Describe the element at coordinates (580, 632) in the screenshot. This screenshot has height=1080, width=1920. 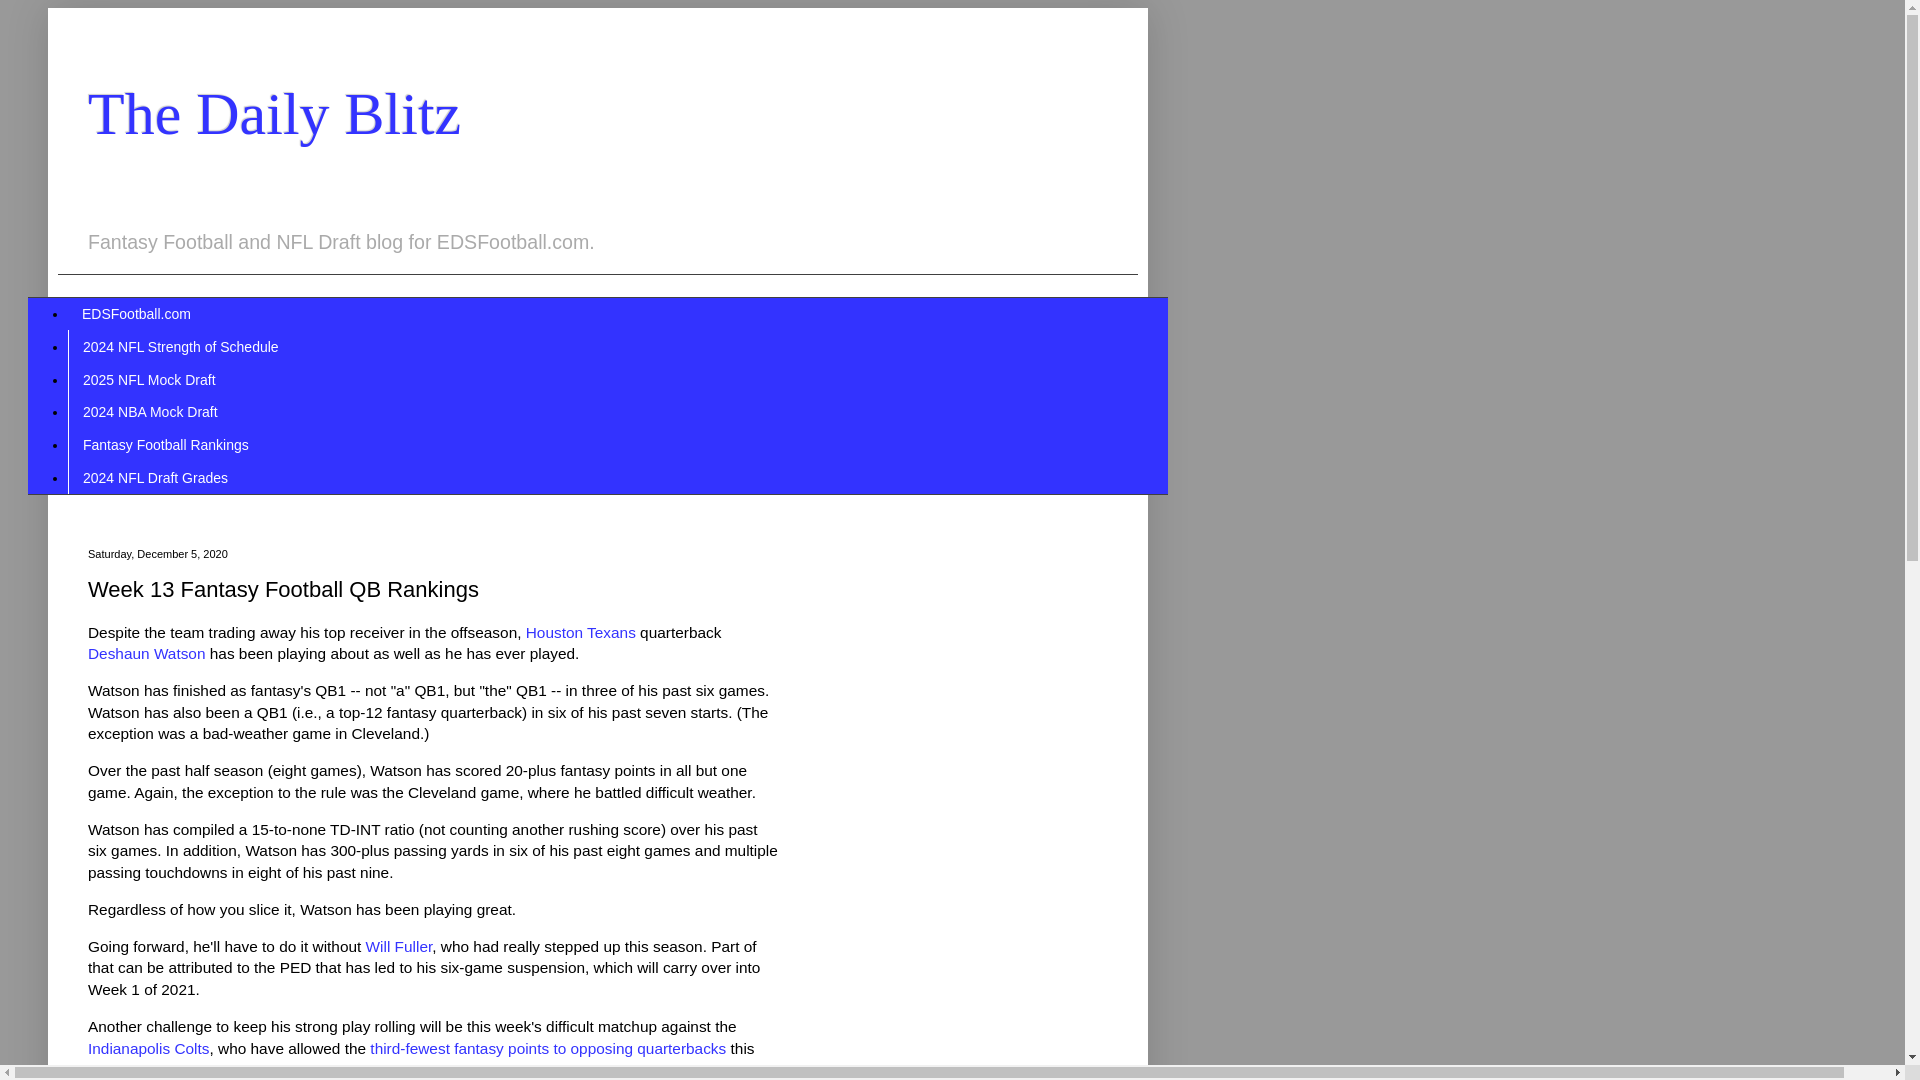
I see `Houston Texans` at that location.